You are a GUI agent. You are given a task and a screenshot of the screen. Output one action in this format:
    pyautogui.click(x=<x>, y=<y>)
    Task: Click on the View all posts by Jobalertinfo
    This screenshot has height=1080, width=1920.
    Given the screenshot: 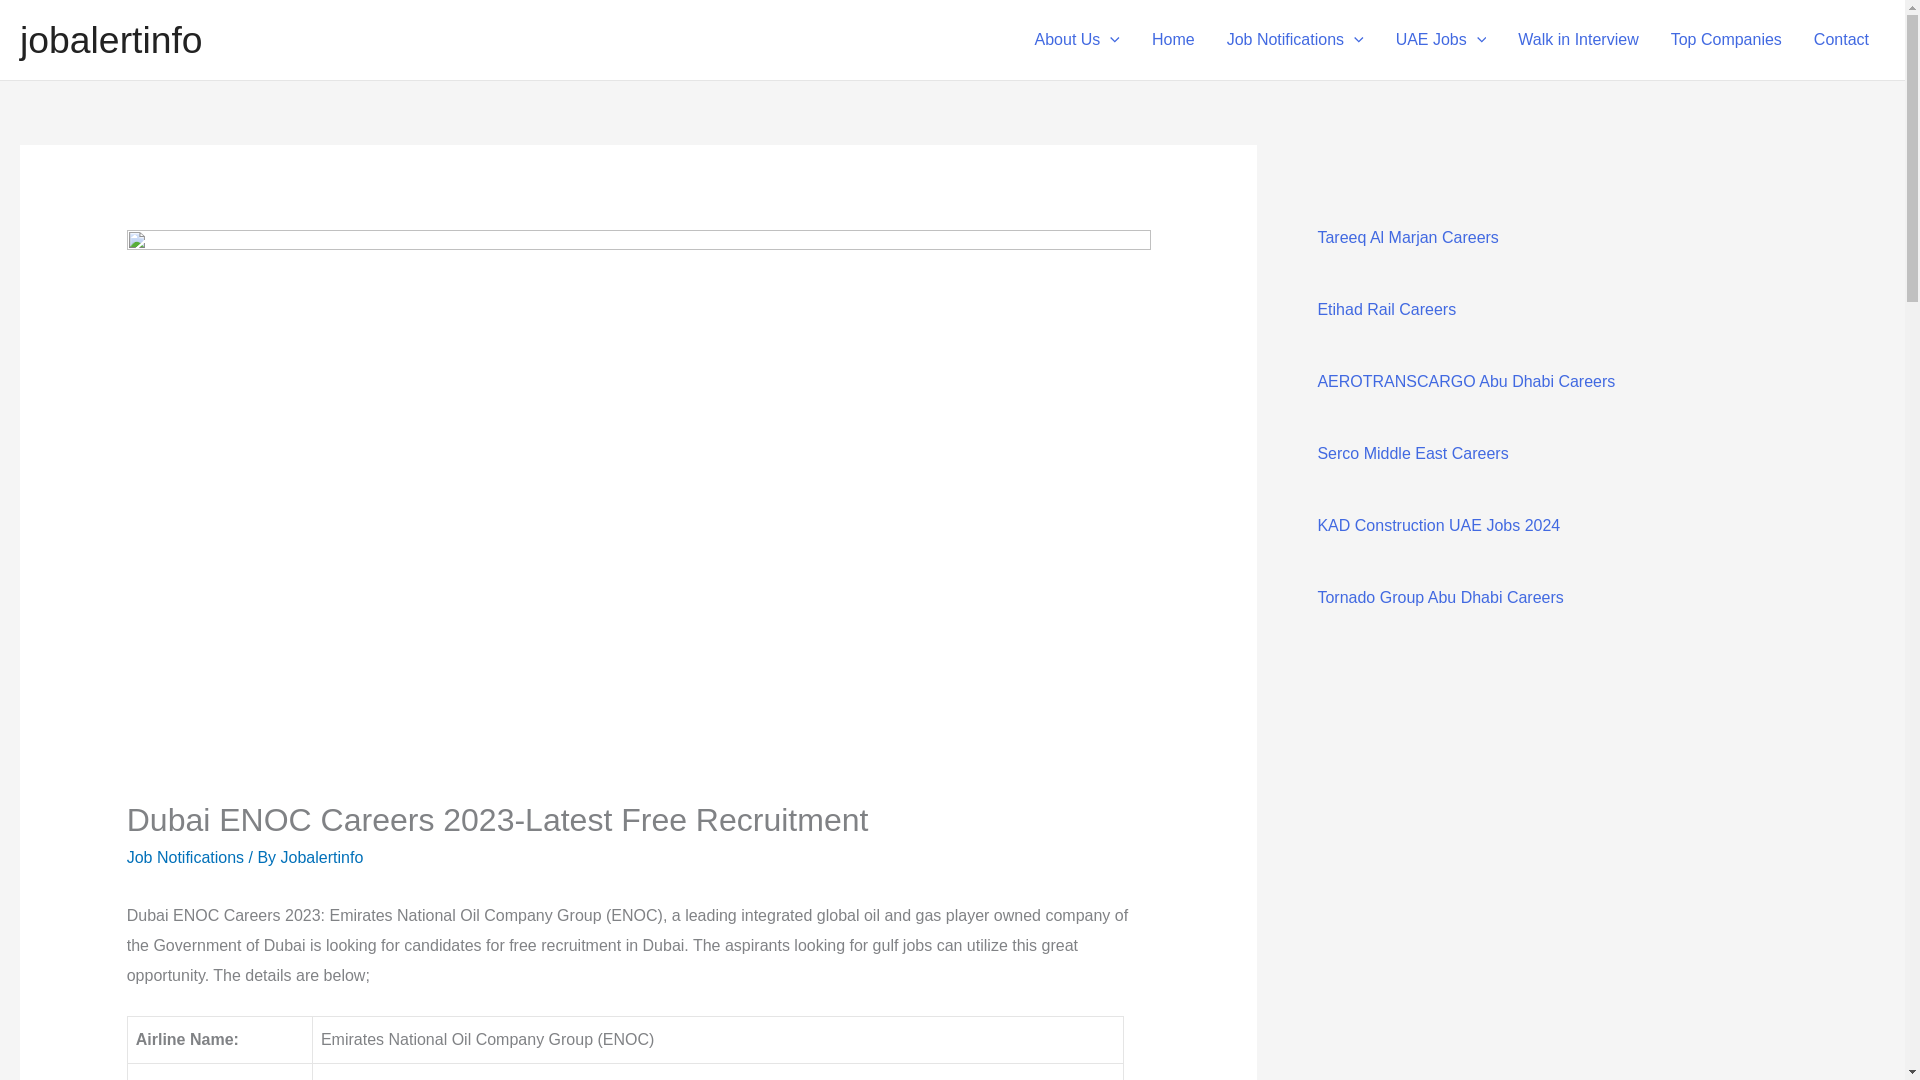 What is the action you would take?
    pyautogui.click(x=322, y=857)
    